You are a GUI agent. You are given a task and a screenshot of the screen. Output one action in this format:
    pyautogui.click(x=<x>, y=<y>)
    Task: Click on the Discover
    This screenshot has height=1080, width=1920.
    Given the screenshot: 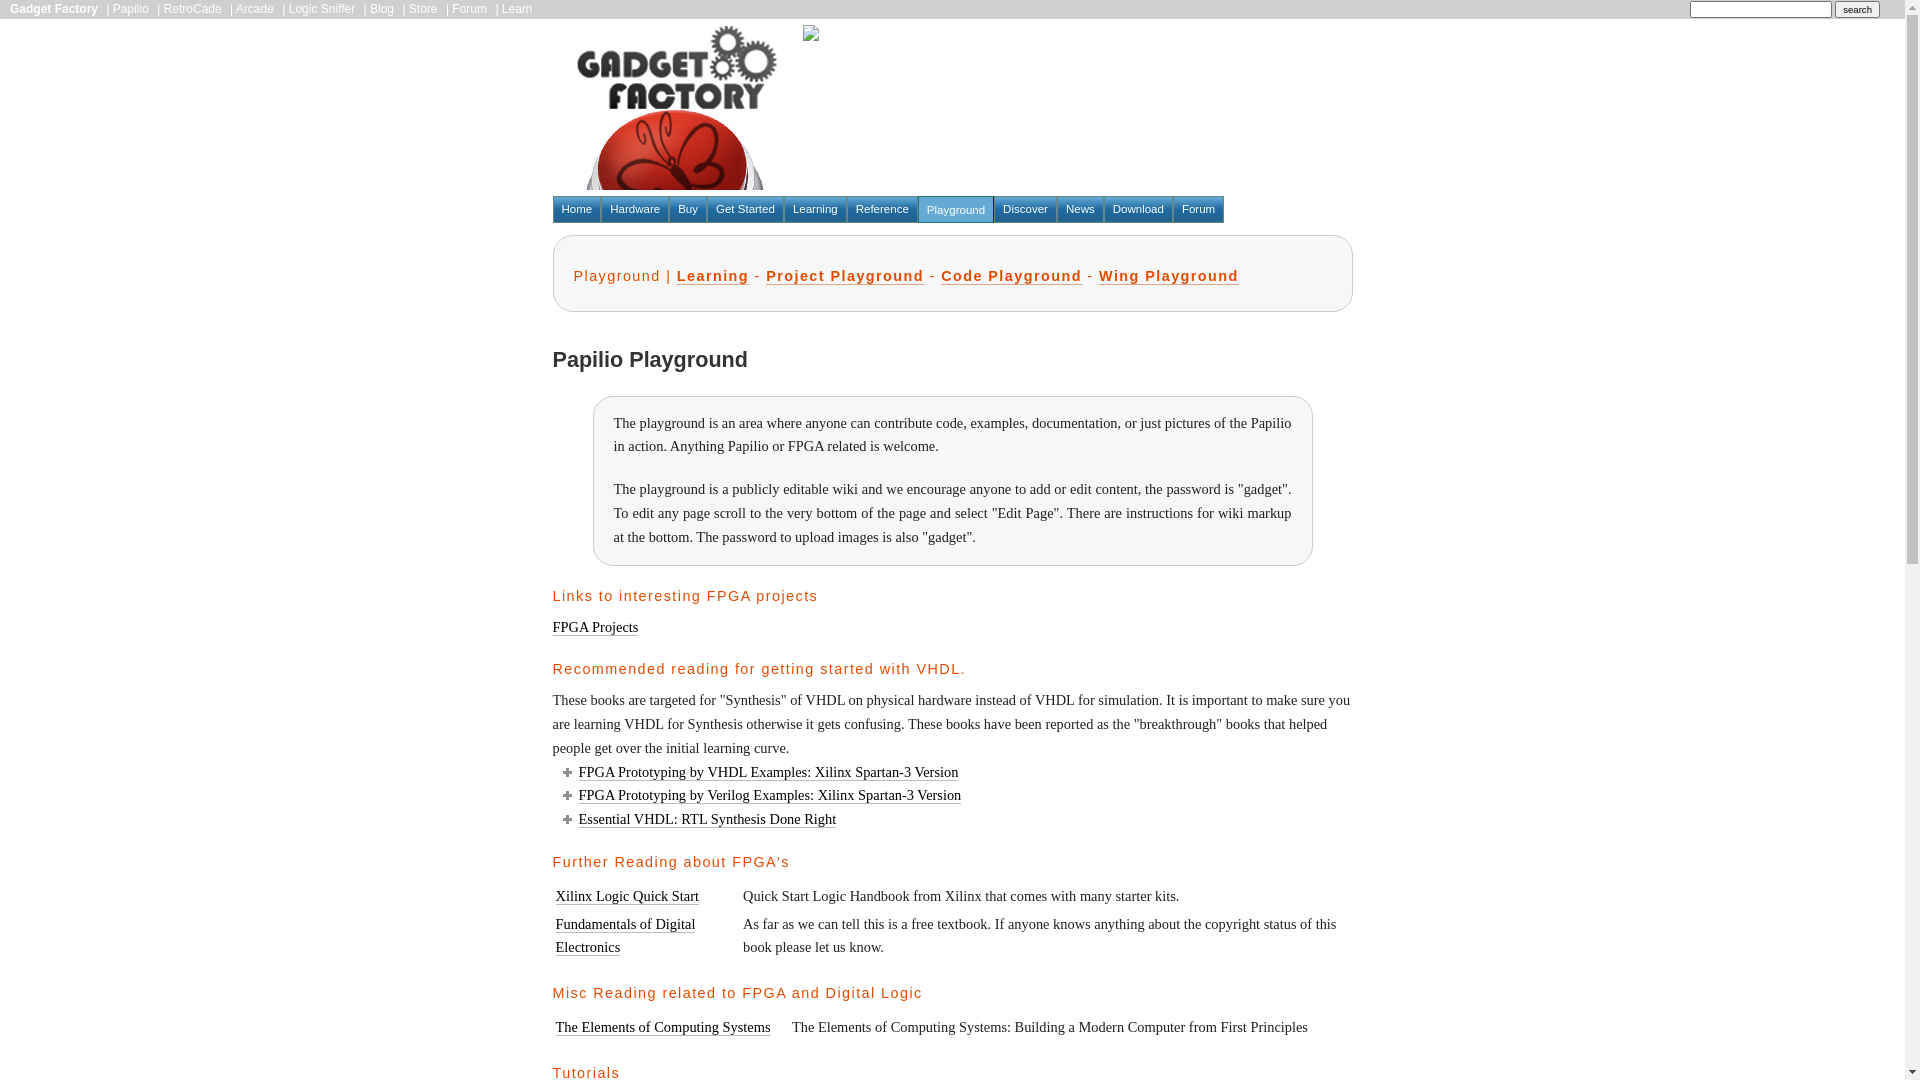 What is the action you would take?
    pyautogui.click(x=1026, y=210)
    